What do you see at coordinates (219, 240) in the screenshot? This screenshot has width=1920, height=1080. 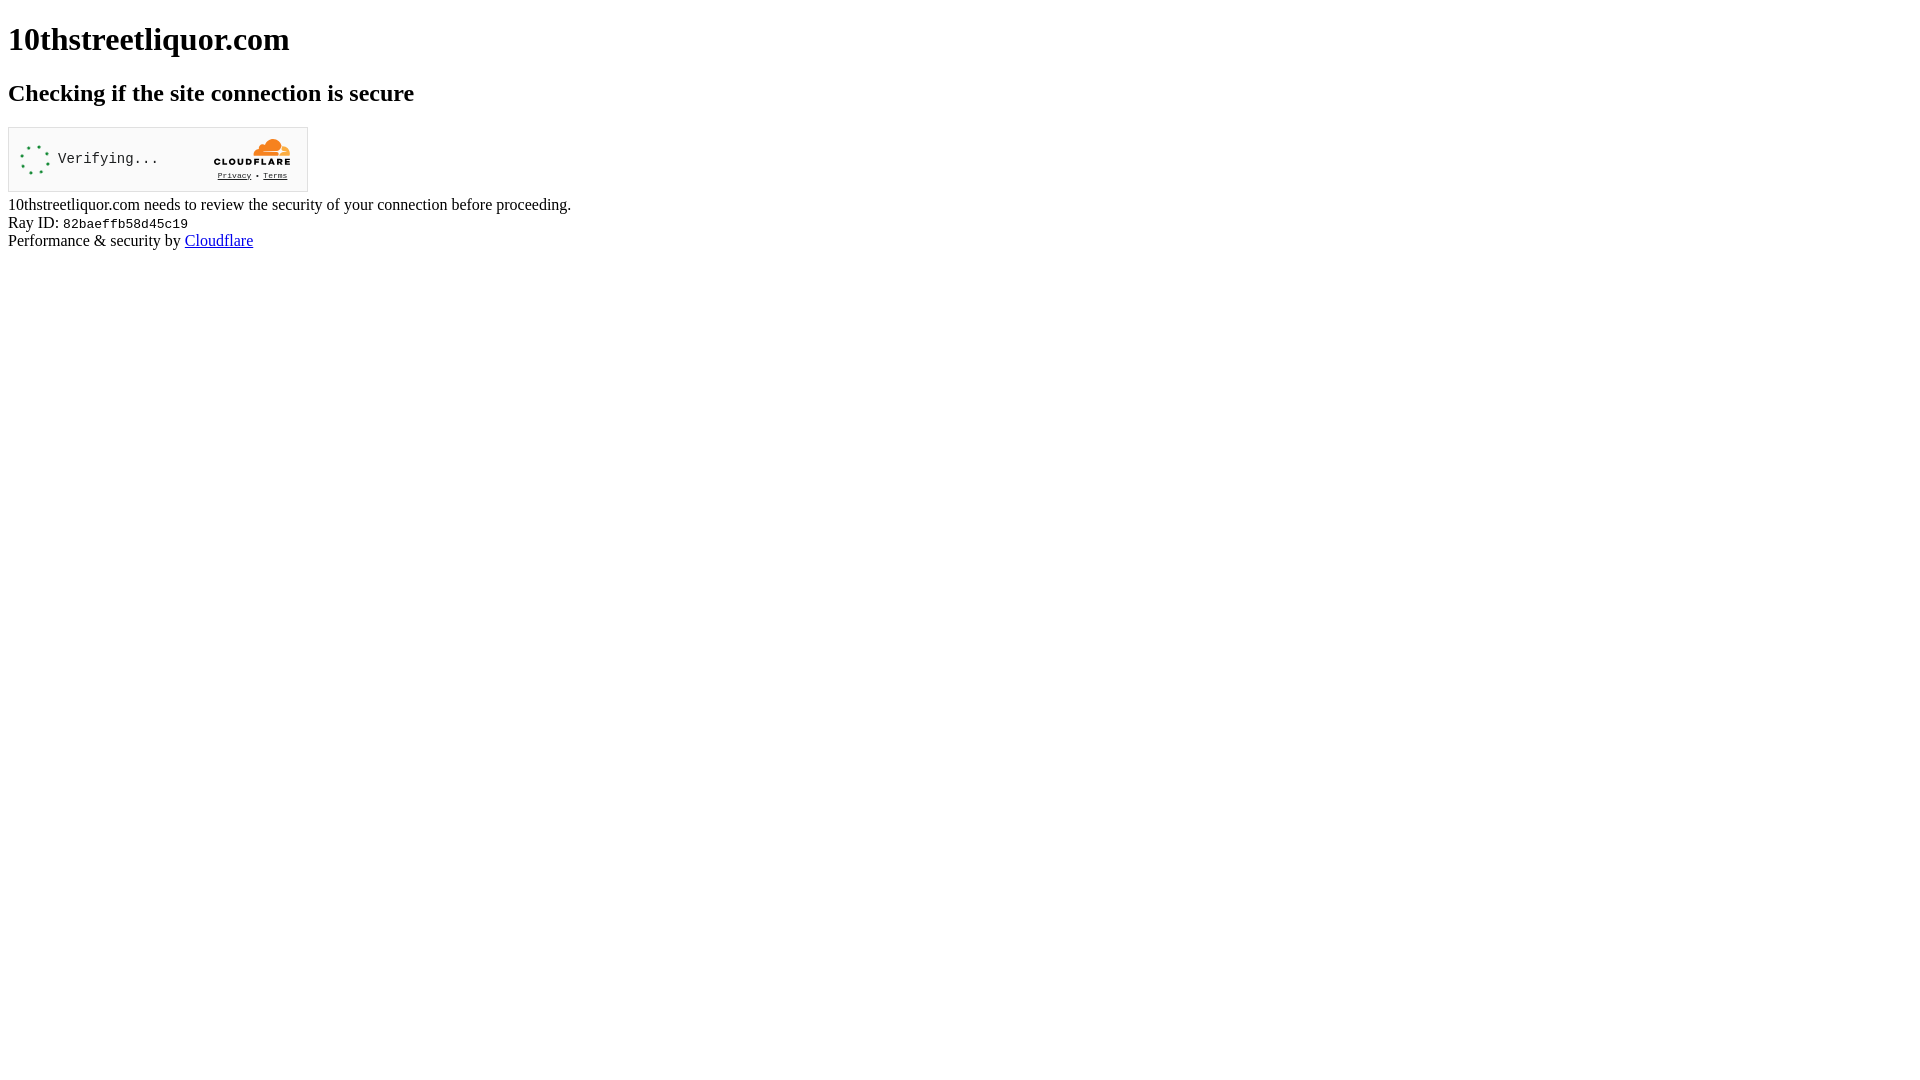 I see `Cloudflare` at bounding box center [219, 240].